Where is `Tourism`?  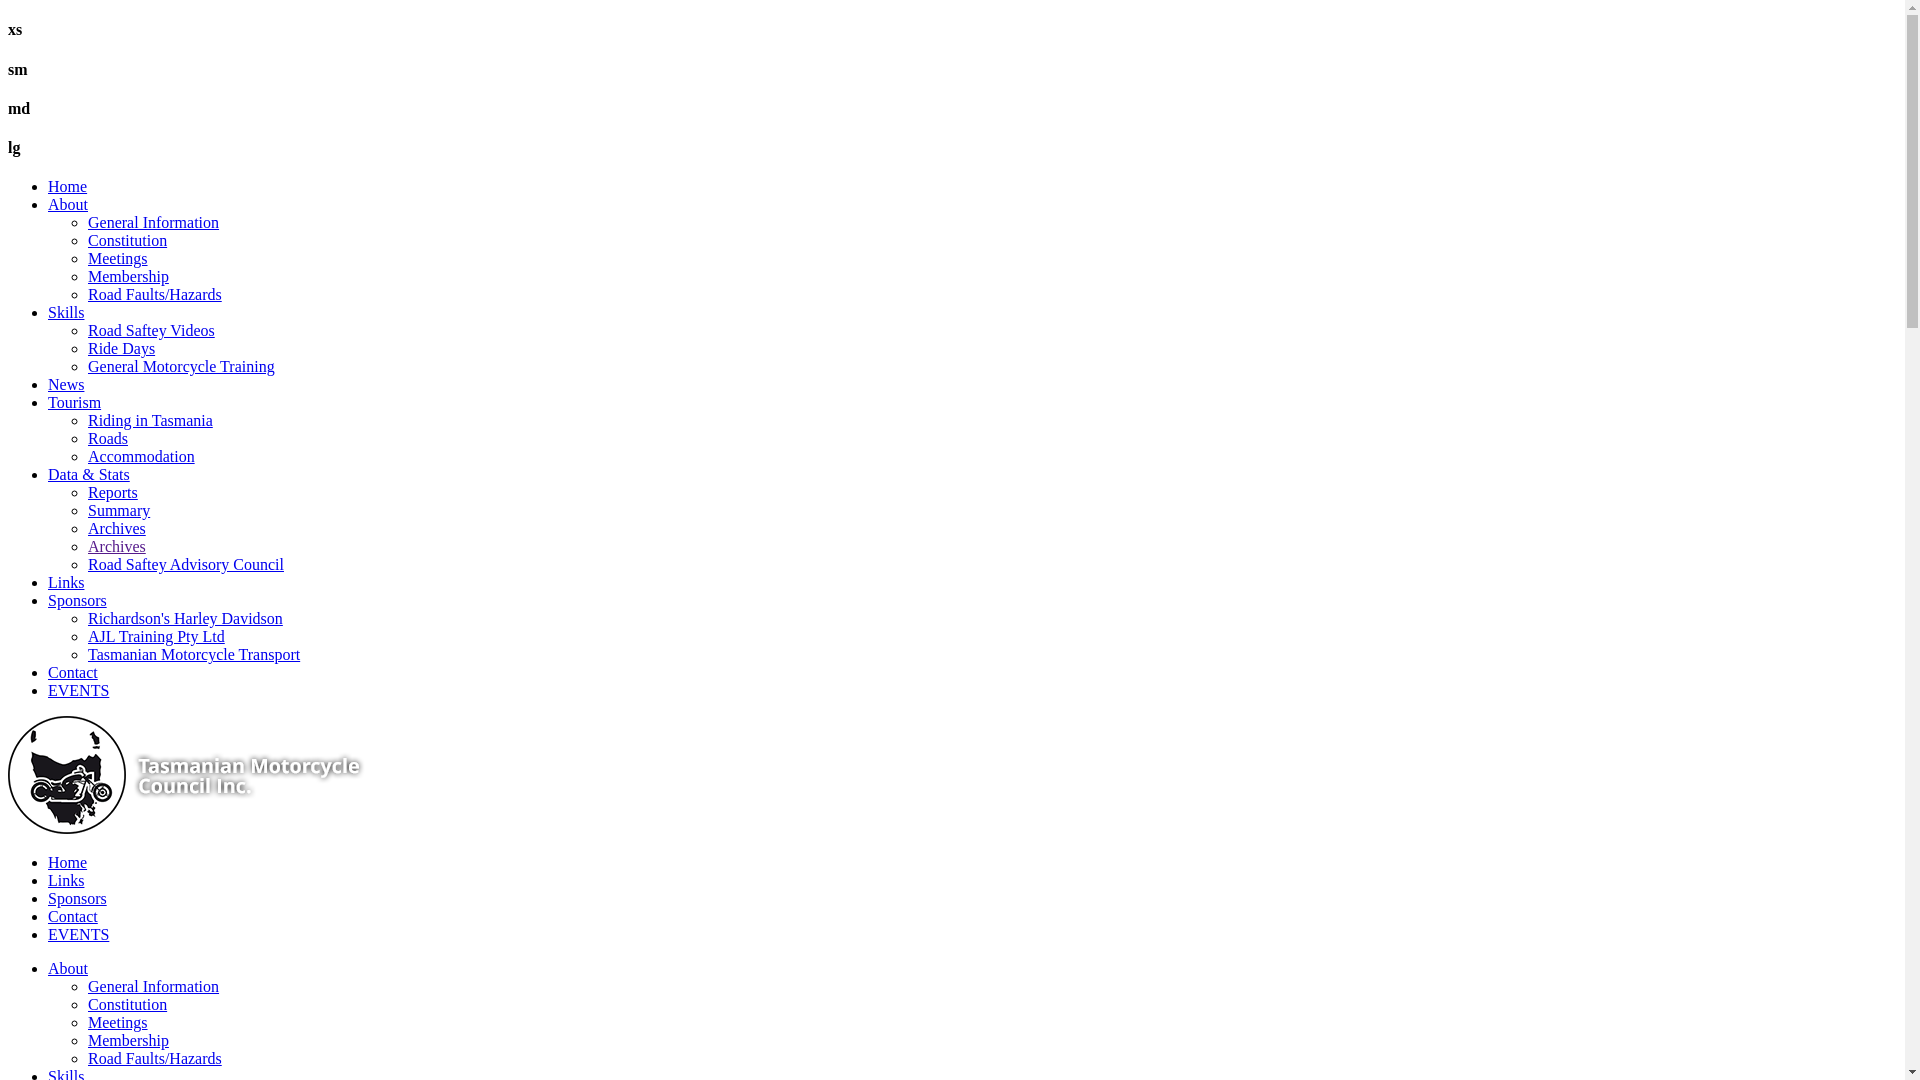 Tourism is located at coordinates (74, 402).